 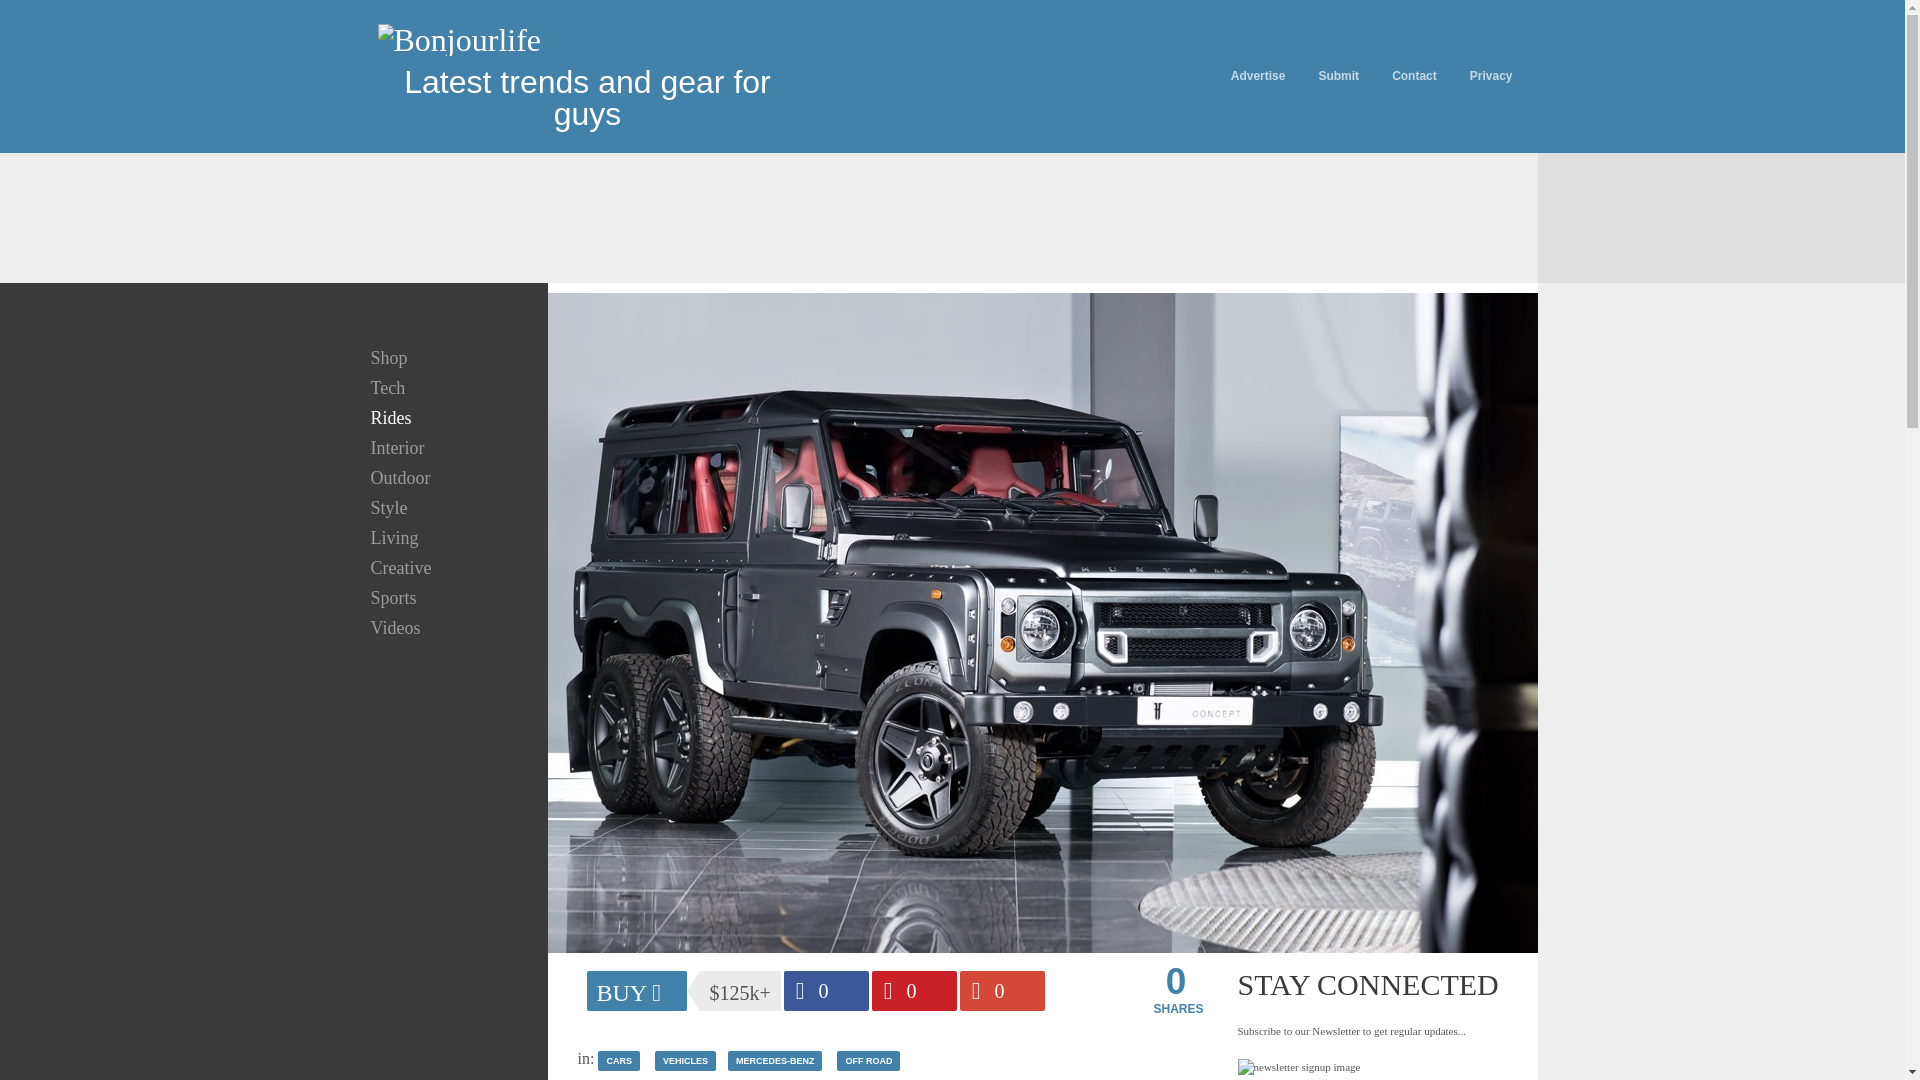 I want to click on Privacy, so click(x=1492, y=76).